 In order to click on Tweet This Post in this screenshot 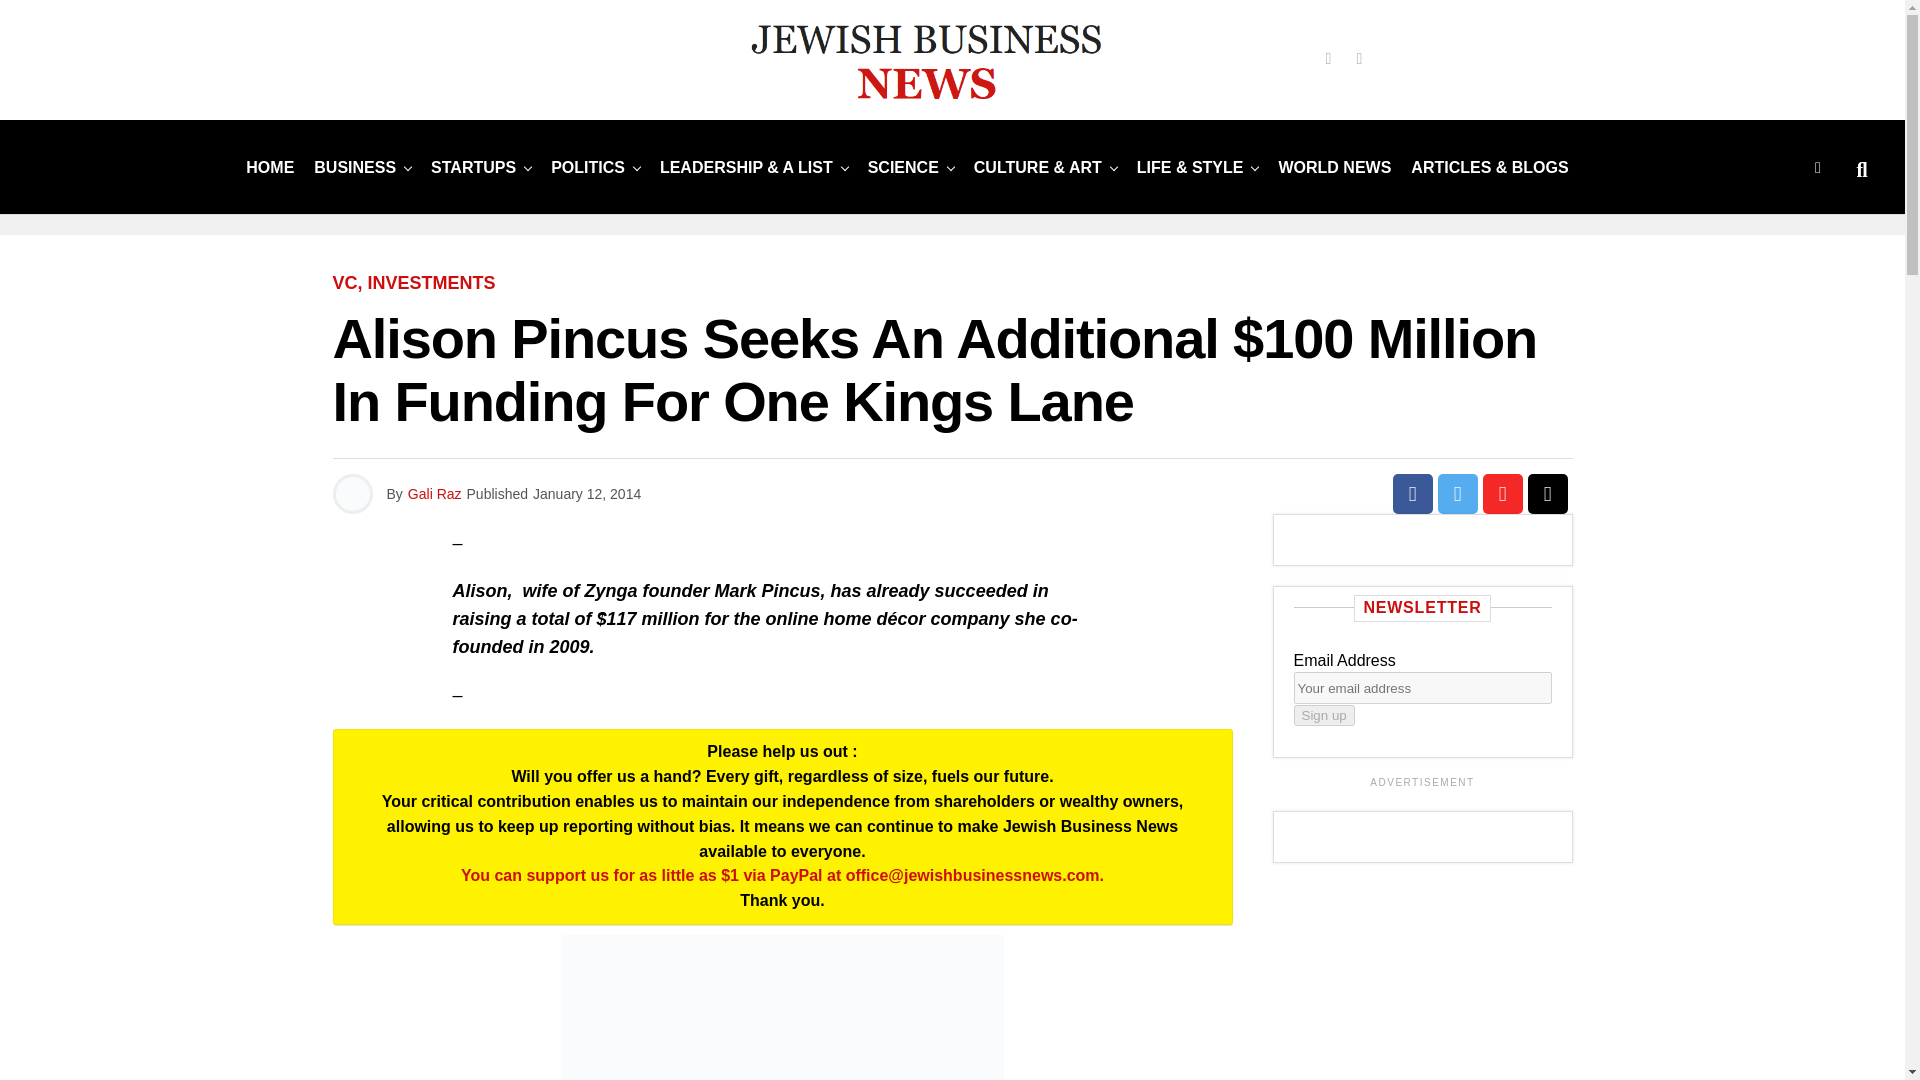, I will do `click(1458, 494)`.